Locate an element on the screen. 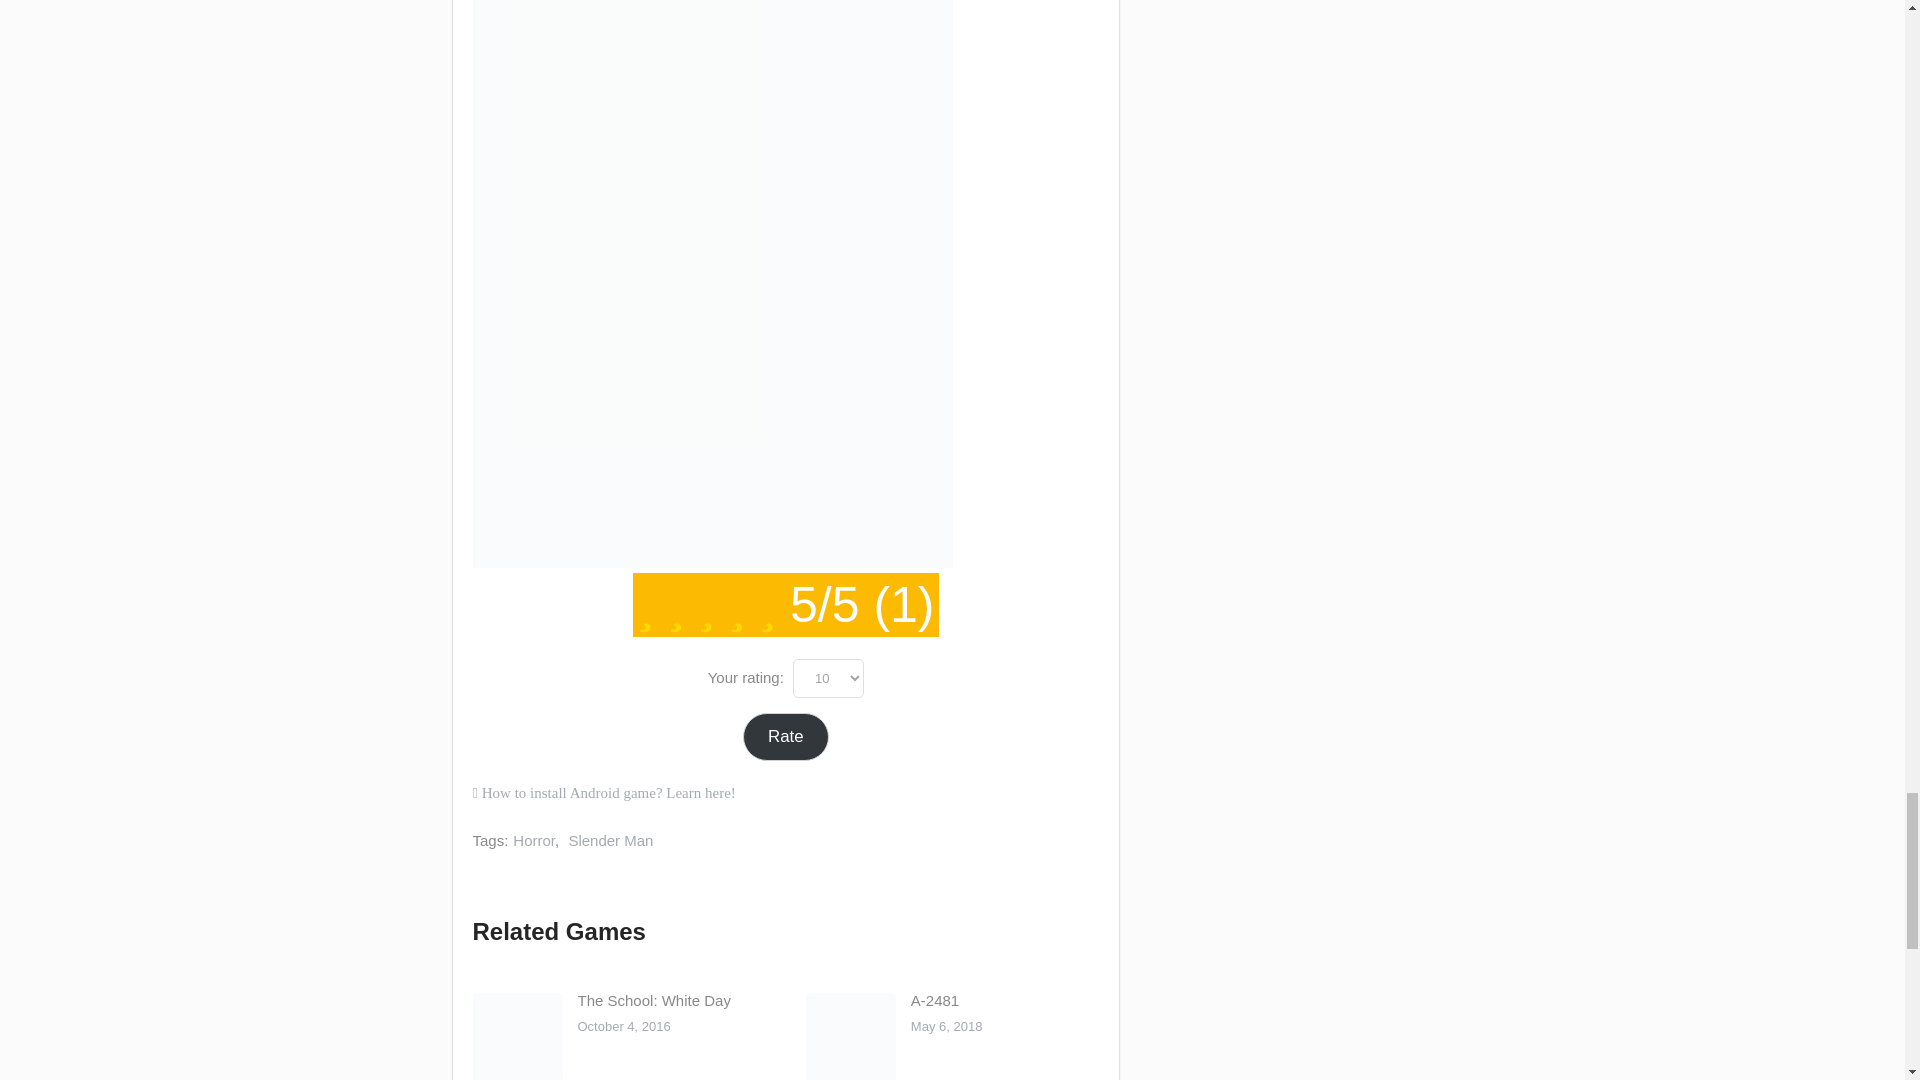  Rate is located at coordinates (786, 737).